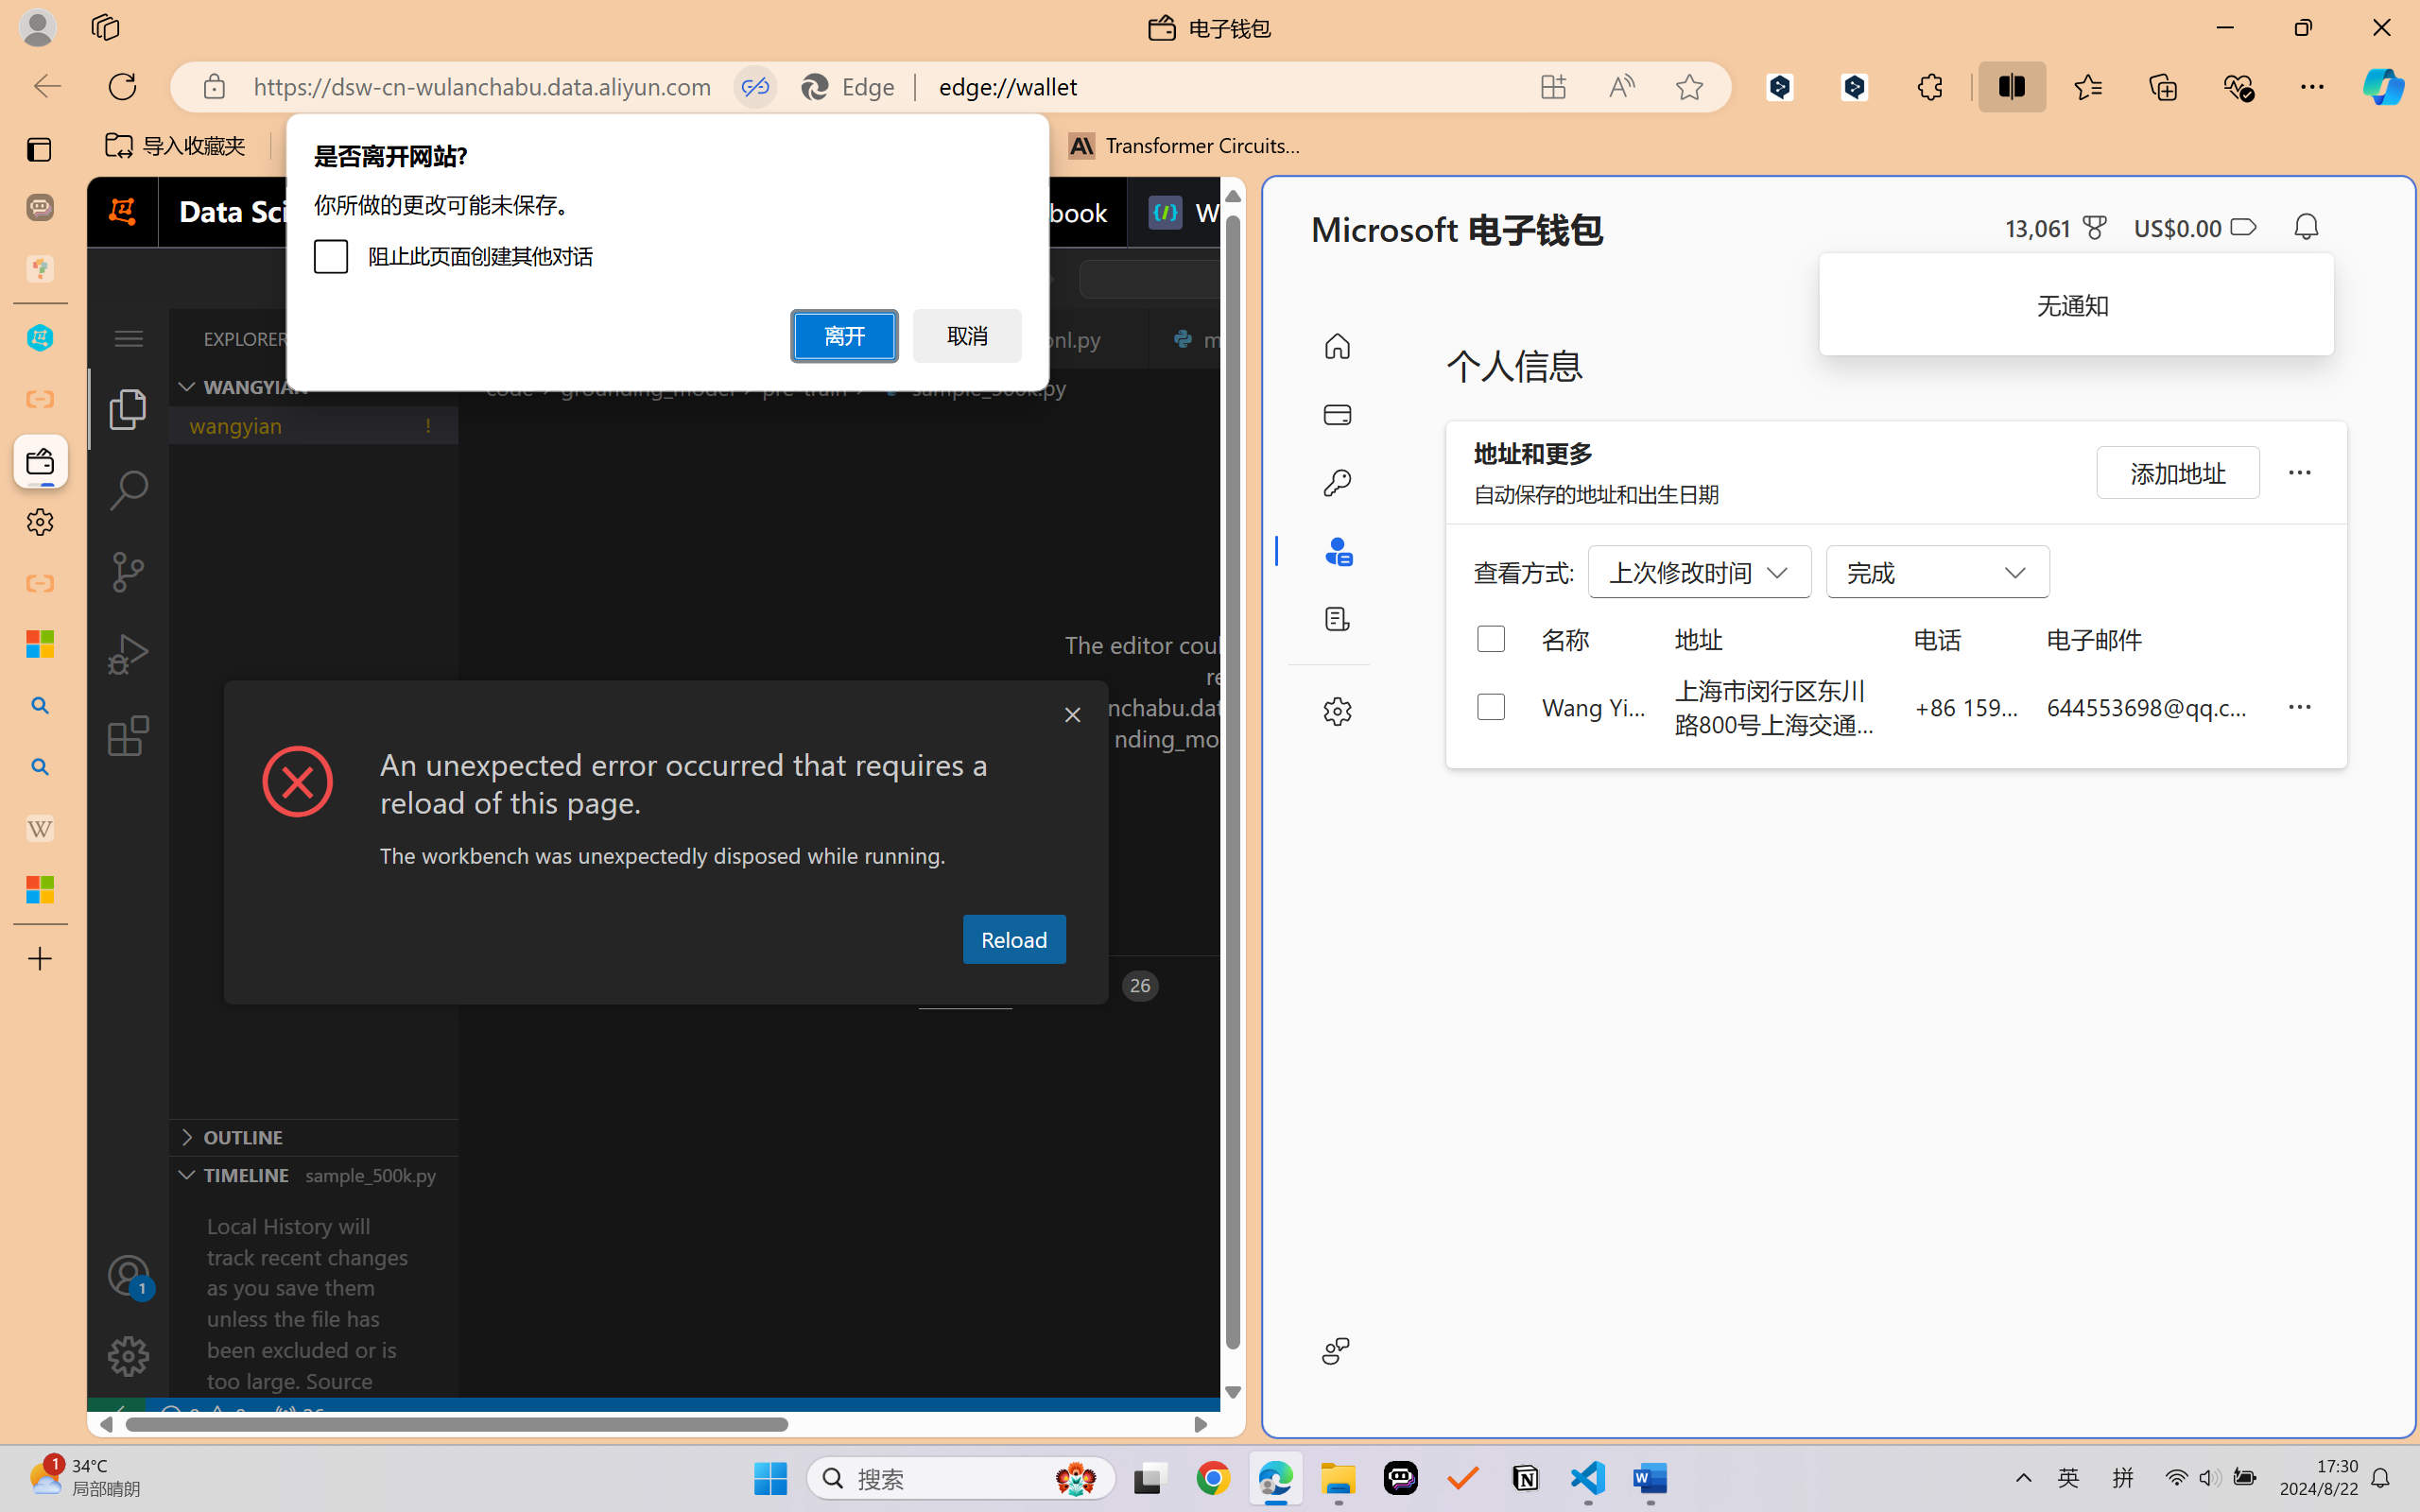 This screenshot has height=1512, width=2420. What do you see at coordinates (665, 715) in the screenshot?
I see `Class: actions-container` at bounding box center [665, 715].